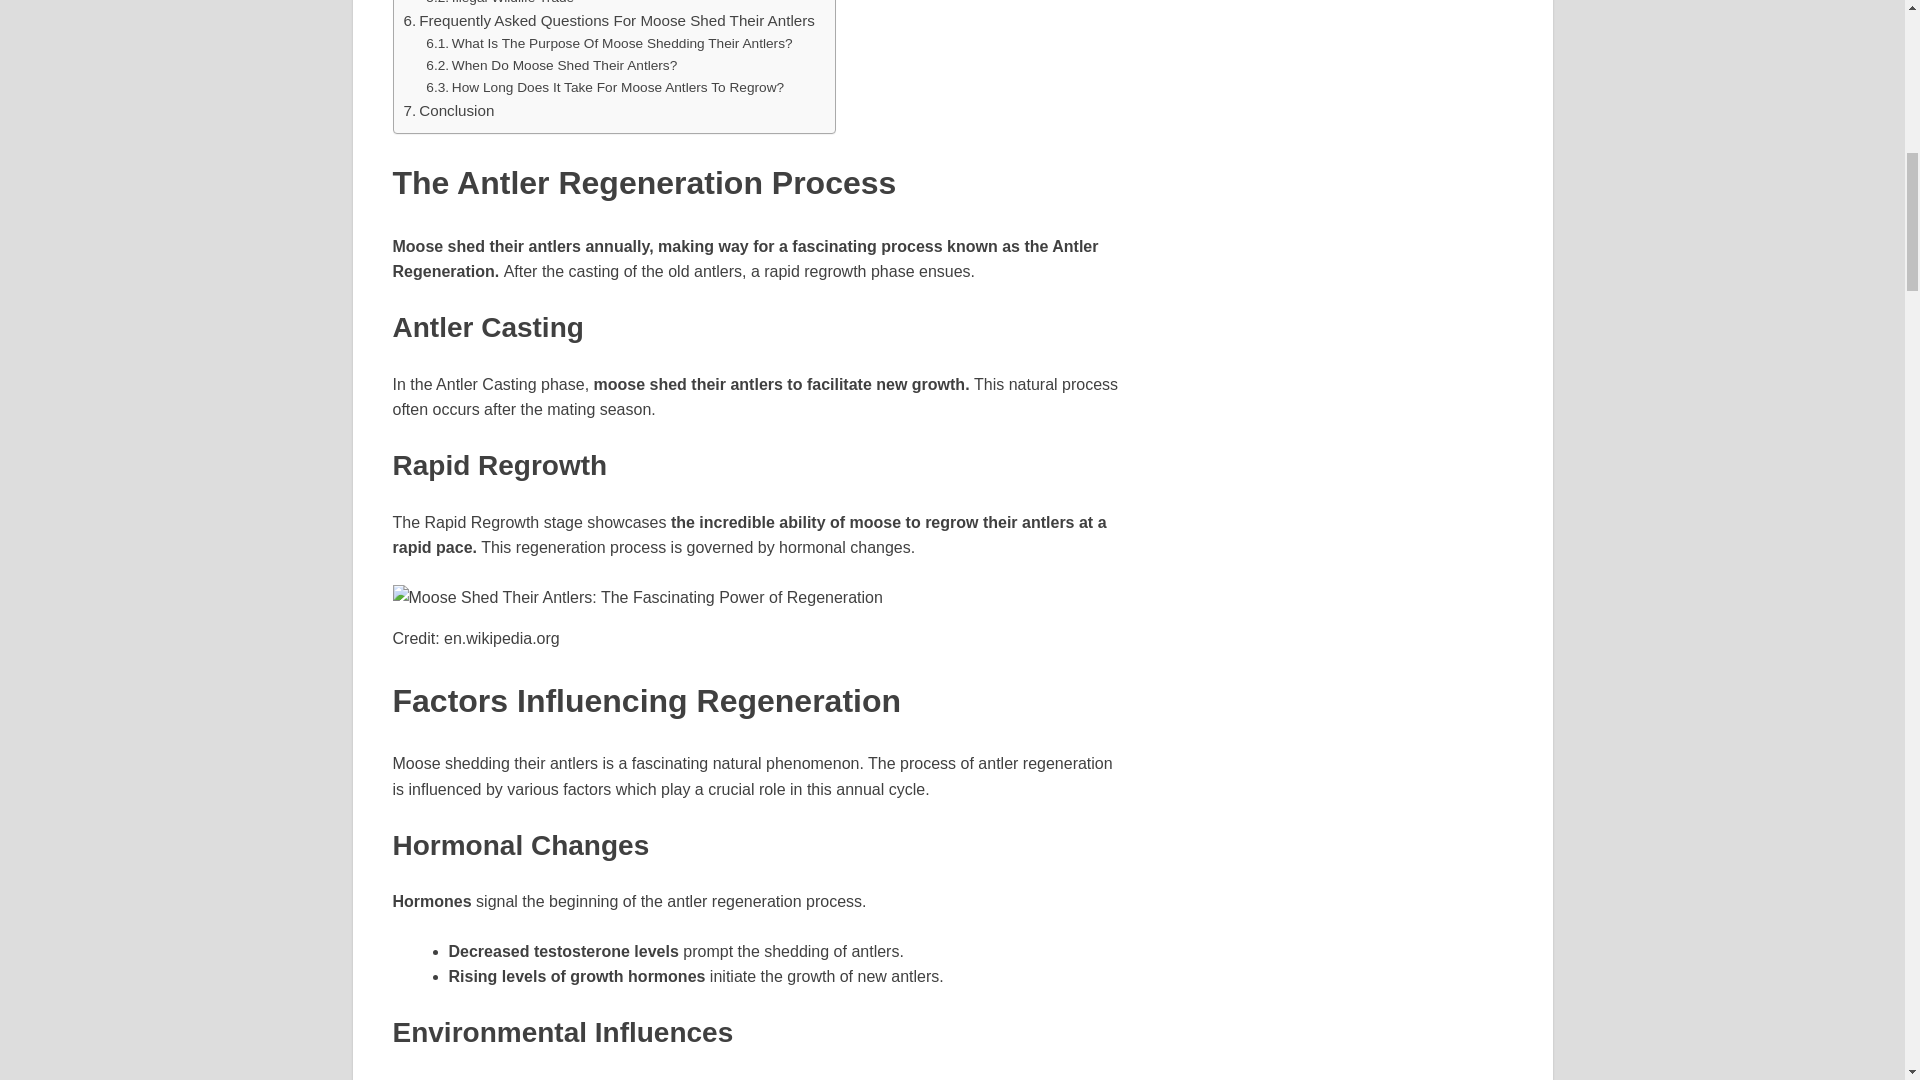 The image size is (1920, 1080). Describe the element at coordinates (604, 88) in the screenshot. I see `How Long Does It Take For Moose Antlers To Regrow?` at that location.